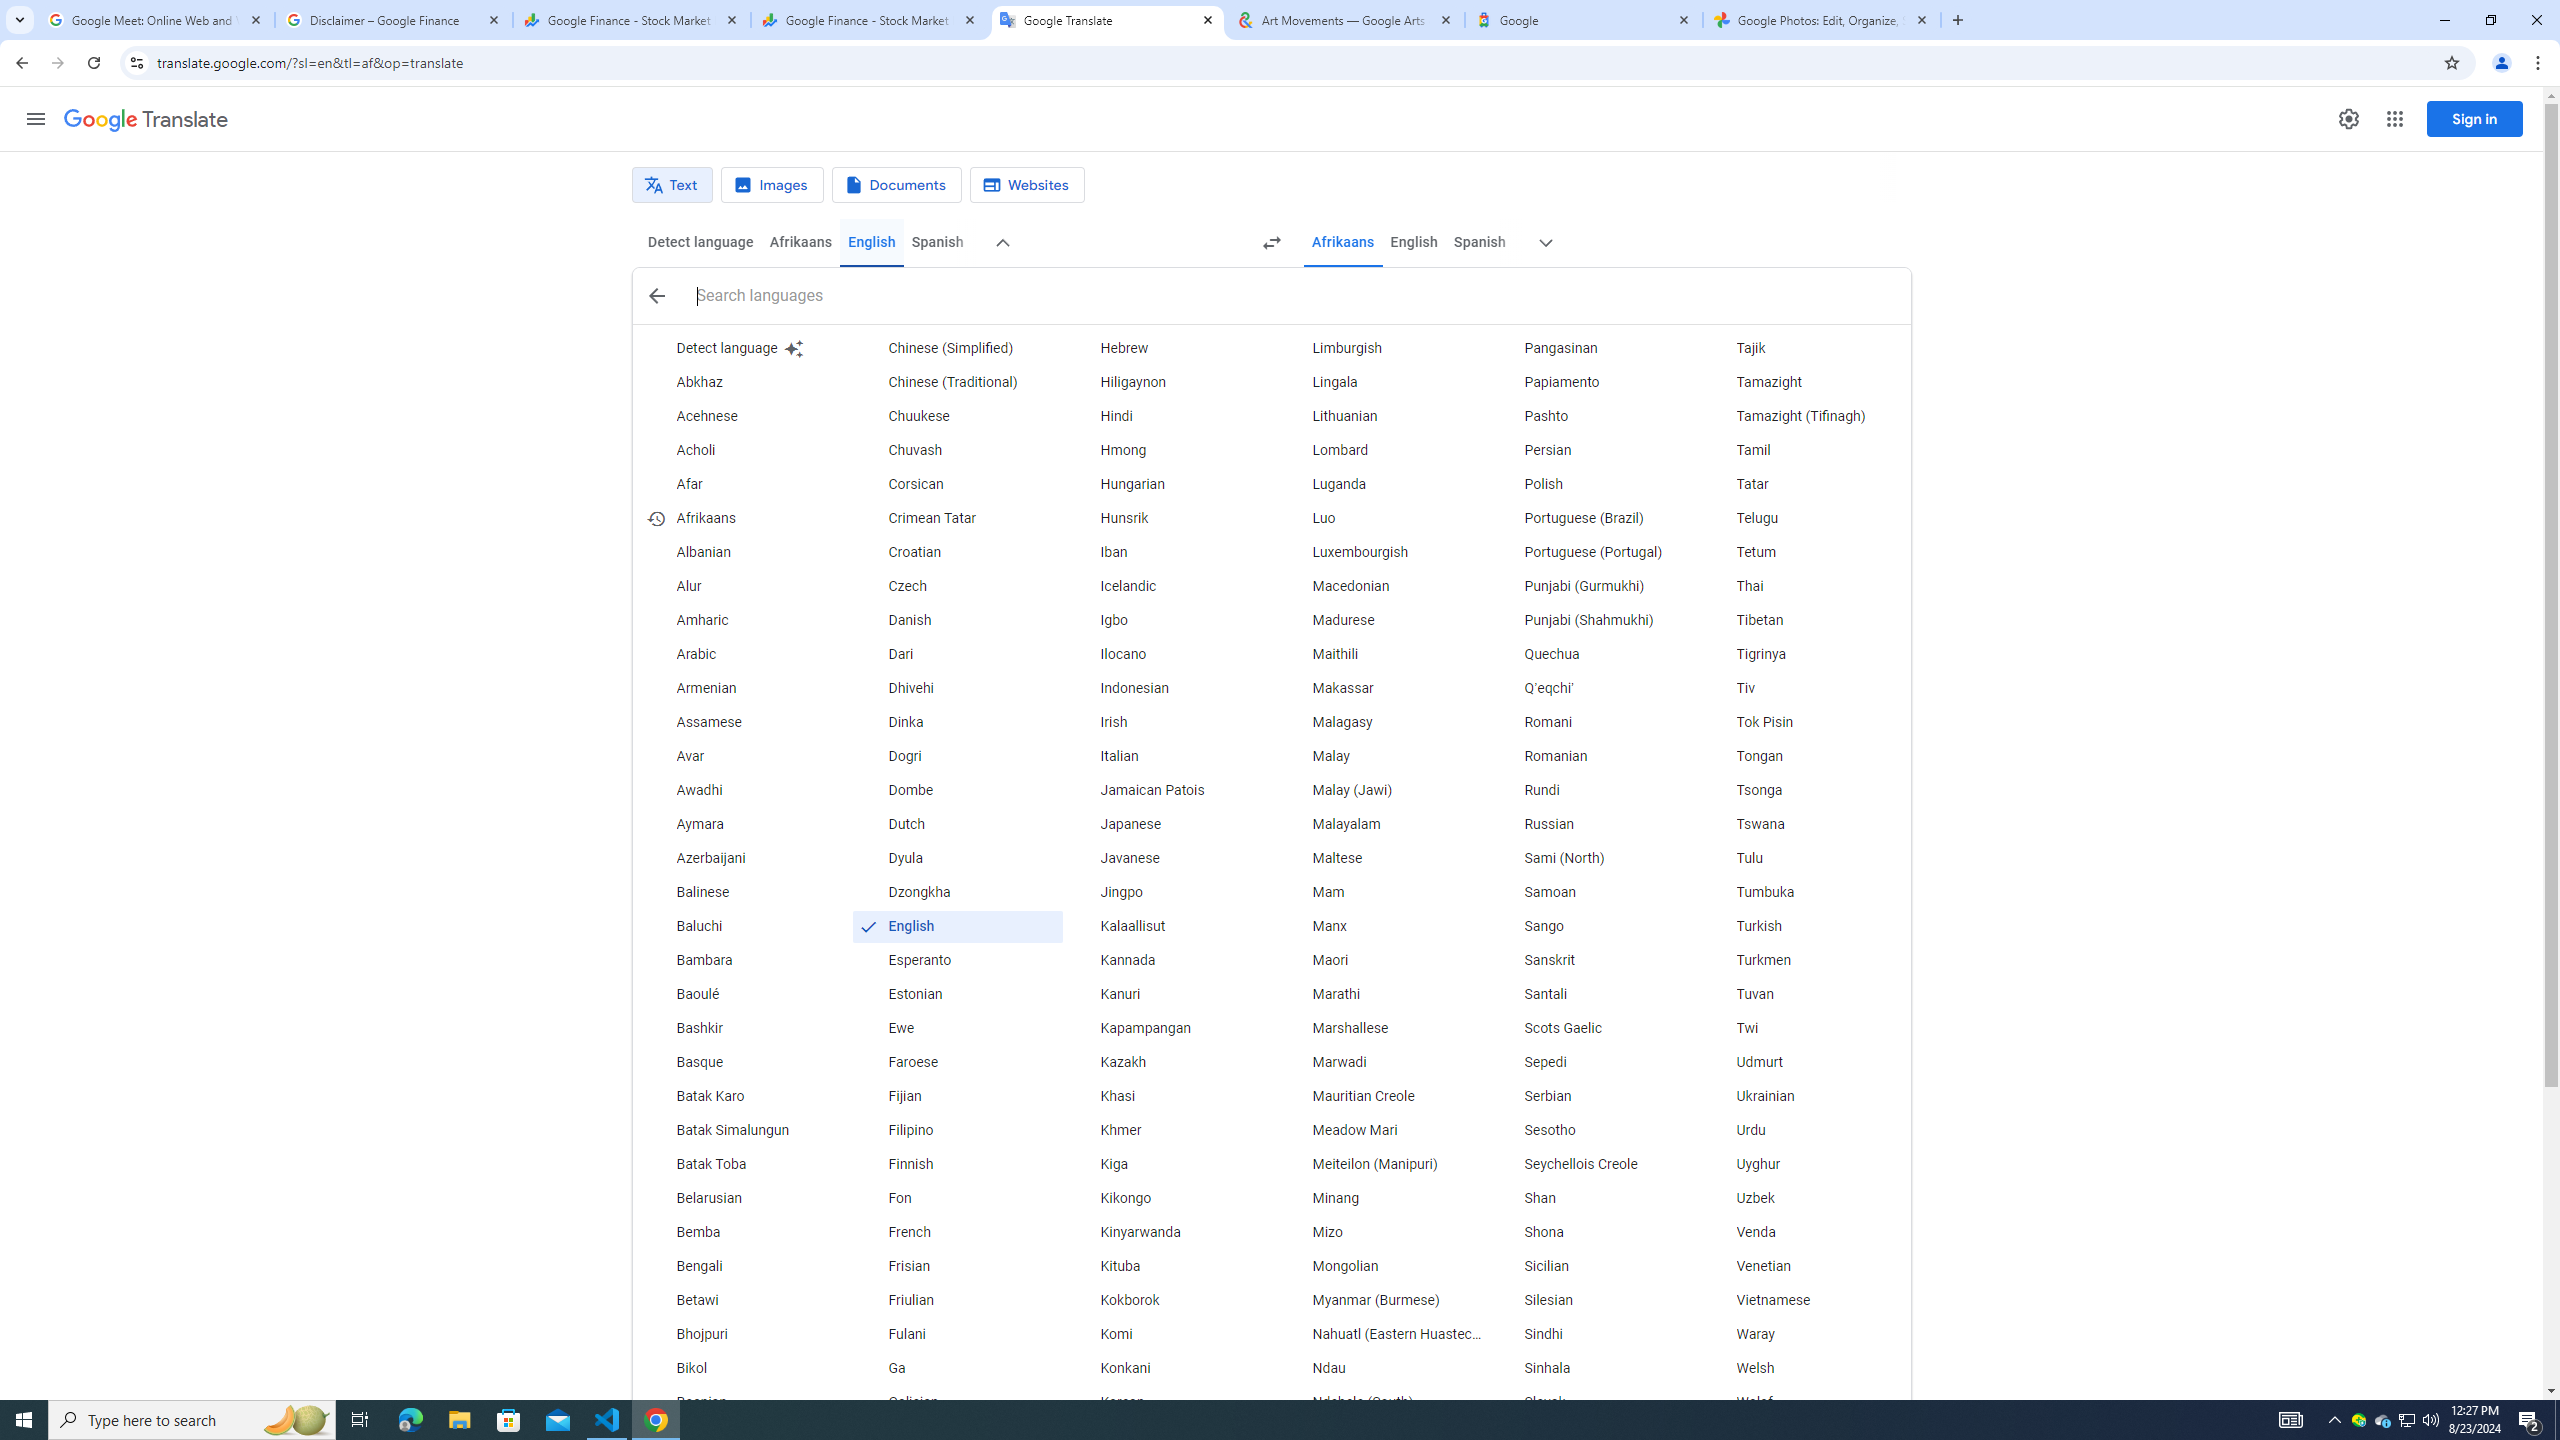 The width and height of the screenshot is (2560, 1440). Describe the element at coordinates (1593, 1130) in the screenshot. I see `Sesotho` at that location.